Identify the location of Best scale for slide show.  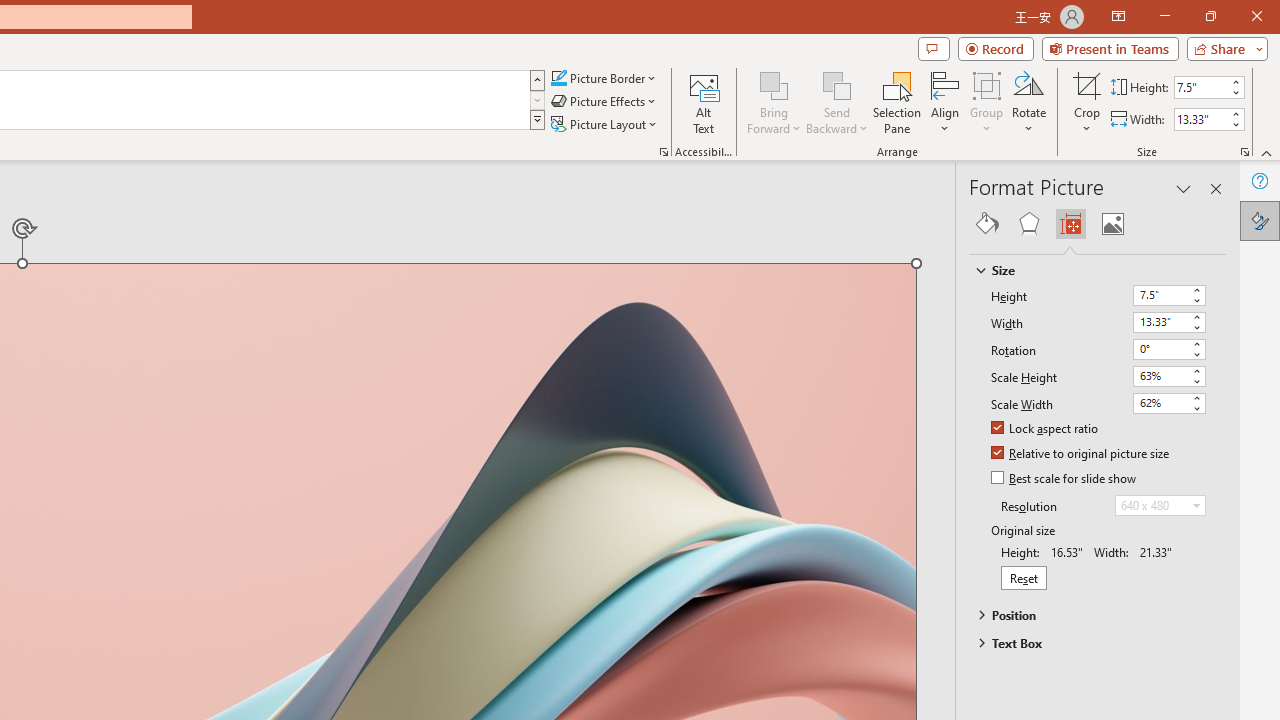
(1065, 479).